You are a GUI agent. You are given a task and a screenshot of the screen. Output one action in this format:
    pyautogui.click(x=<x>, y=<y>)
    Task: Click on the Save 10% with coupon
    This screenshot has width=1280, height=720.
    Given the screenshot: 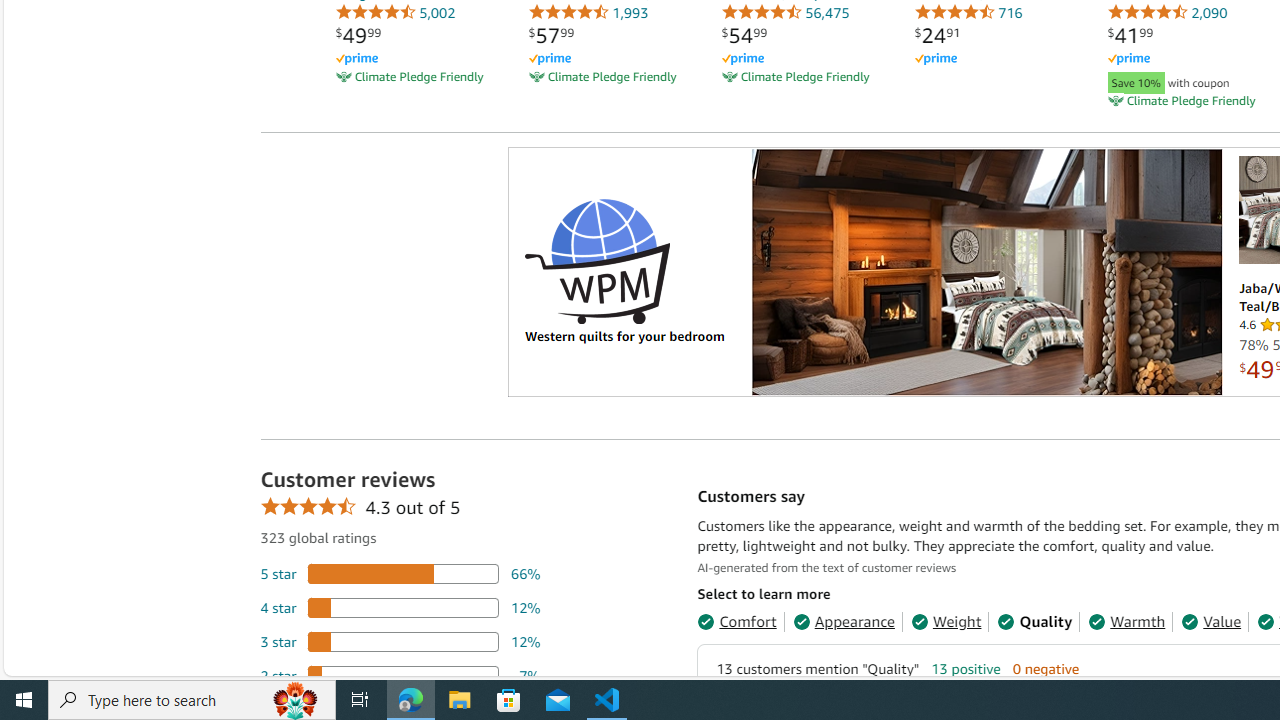 What is the action you would take?
    pyautogui.click(x=1188, y=80)
    